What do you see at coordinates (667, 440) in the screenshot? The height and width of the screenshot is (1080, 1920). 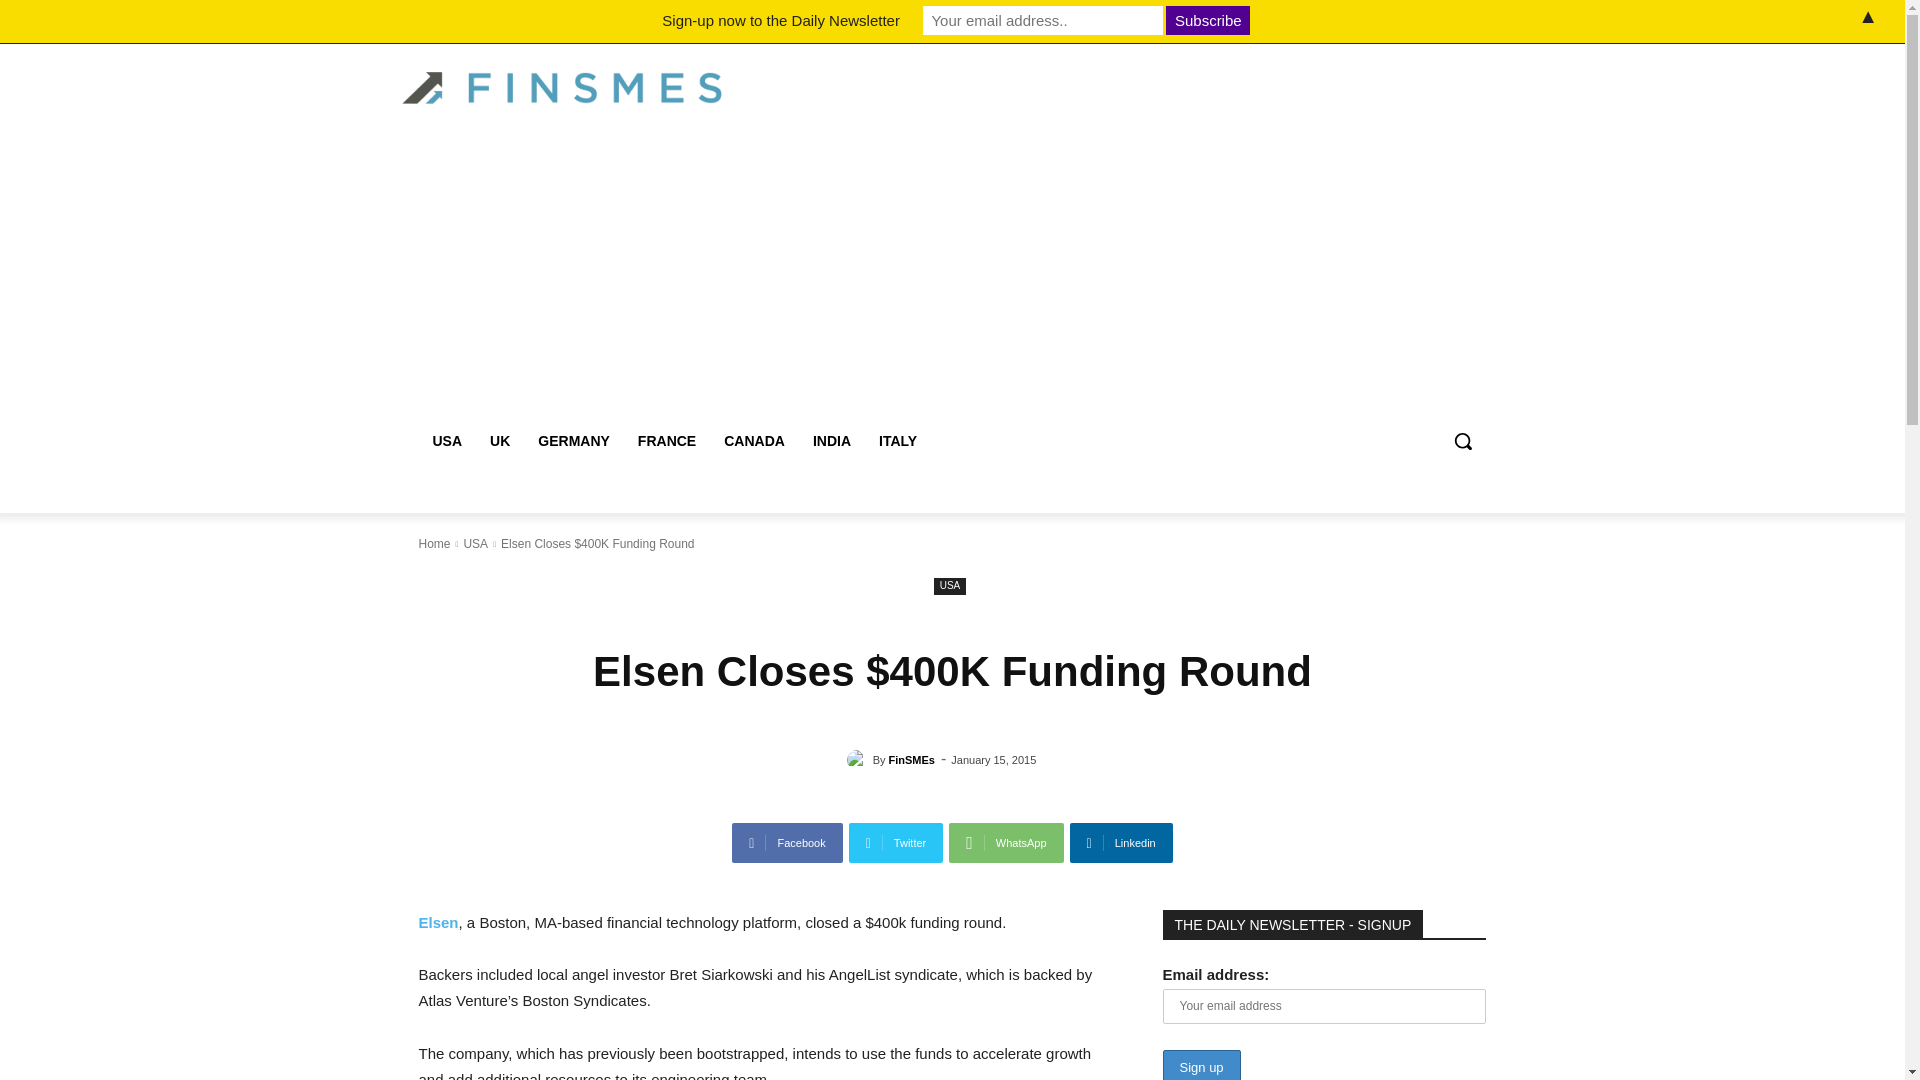 I see `FRANCE` at bounding box center [667, 440].